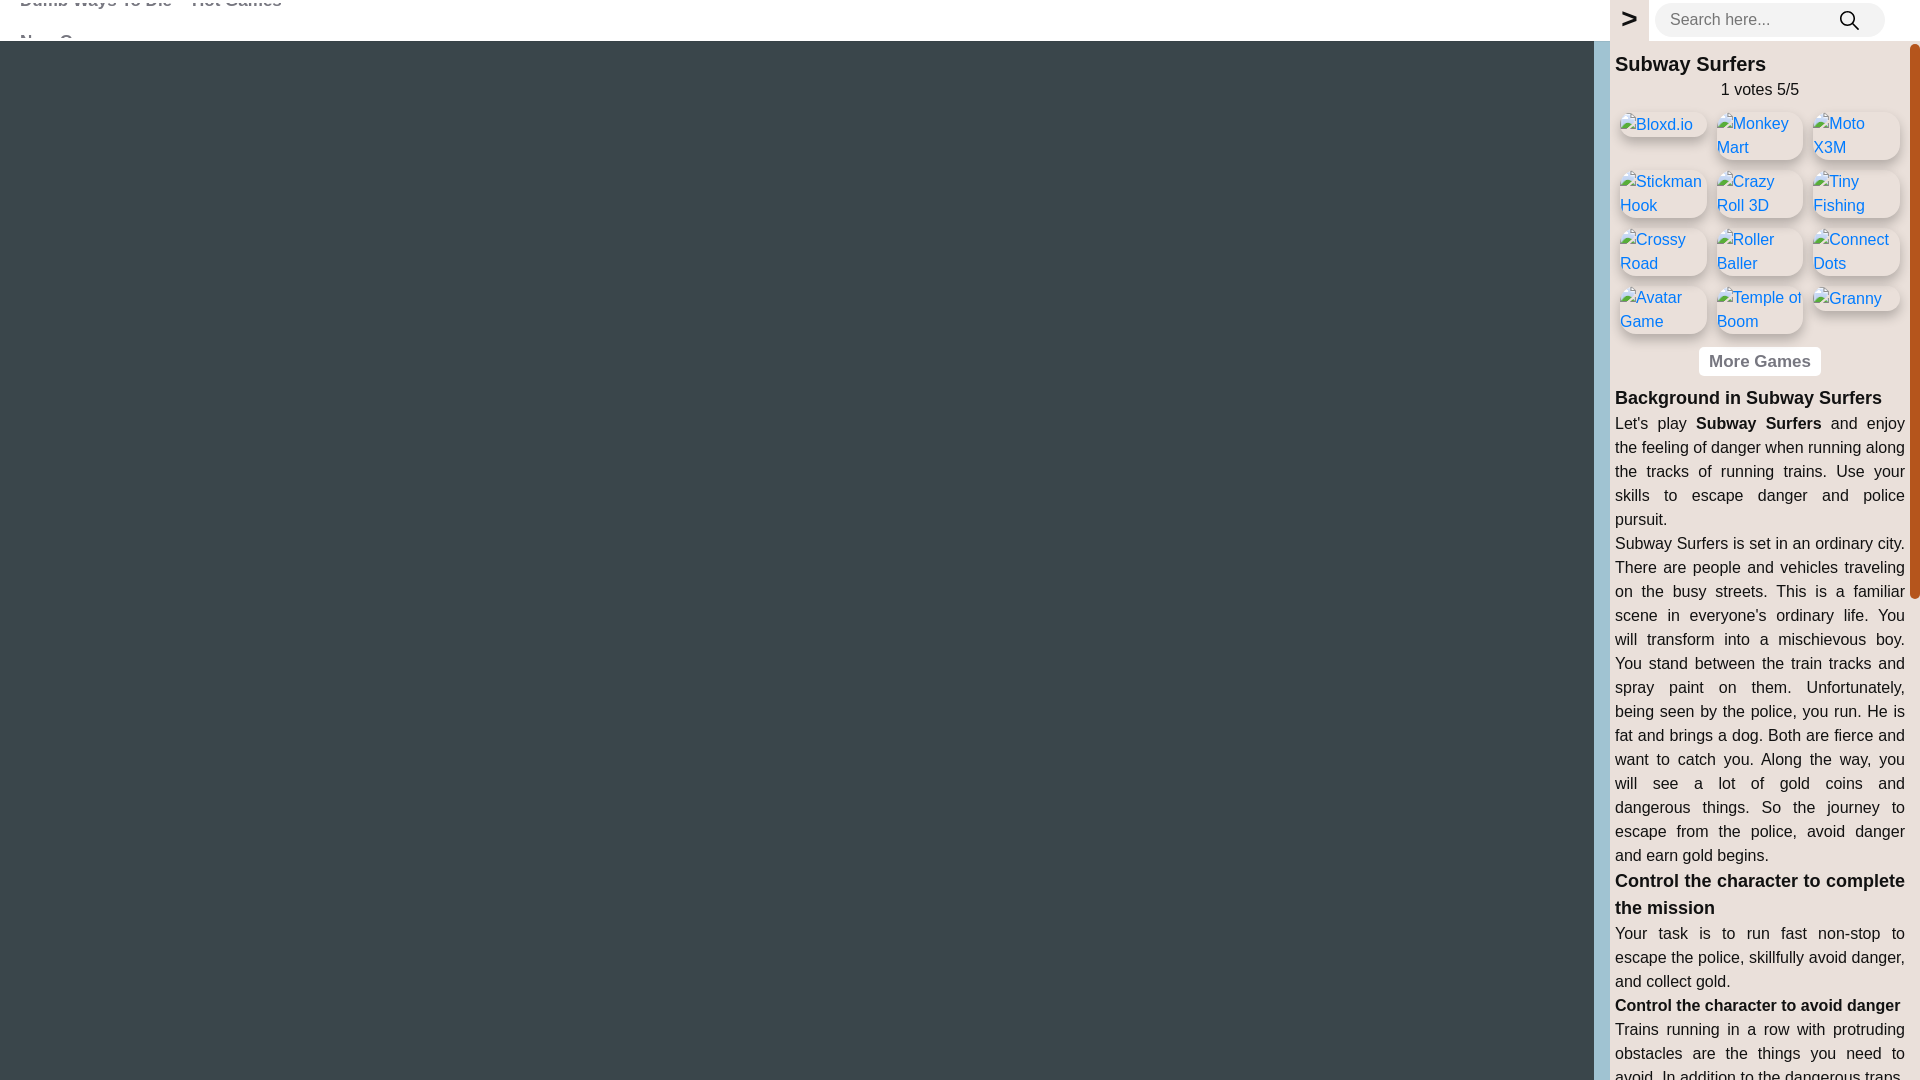 The image size is (1920, 1080). What do you see at coordinates (68, 40) in the screenshot?
I see `New Games` at bounding box center [68, 40].